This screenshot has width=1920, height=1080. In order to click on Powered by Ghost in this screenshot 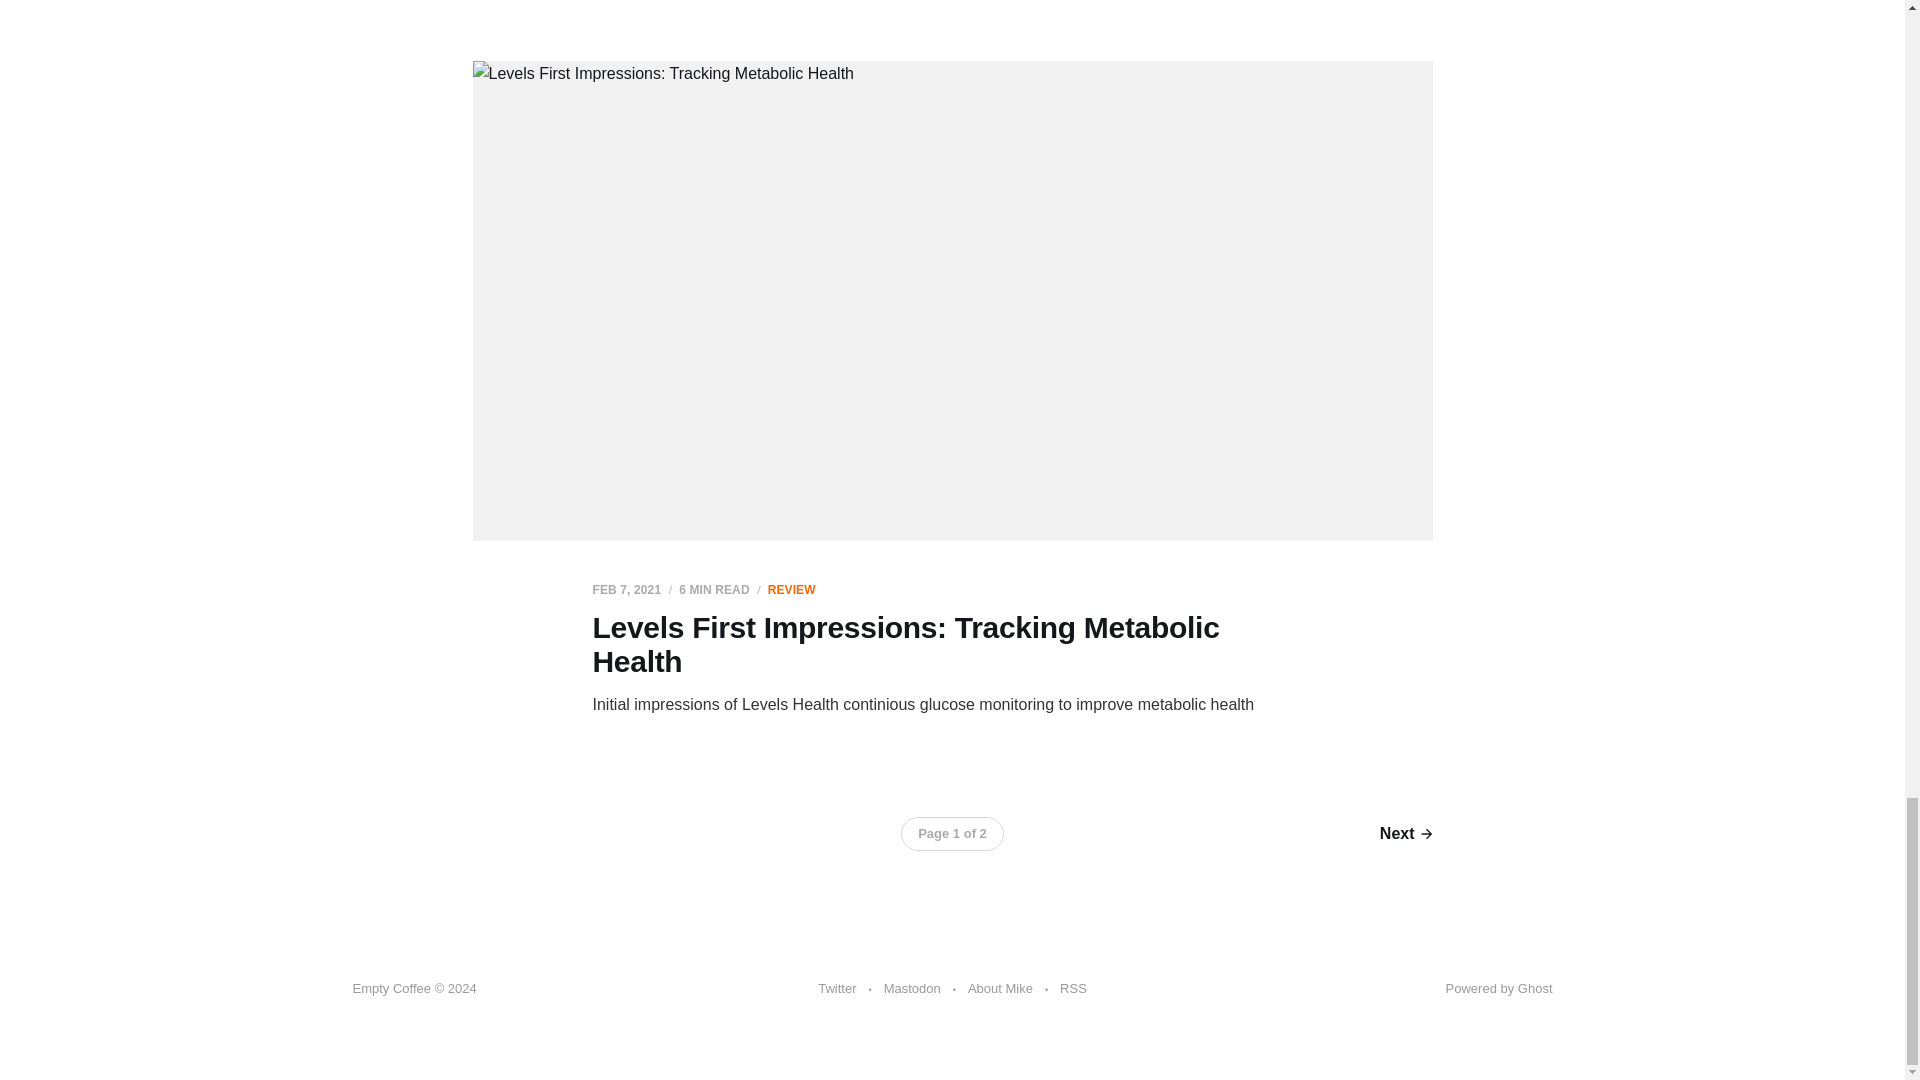, I will do `click(1499, 988)`.